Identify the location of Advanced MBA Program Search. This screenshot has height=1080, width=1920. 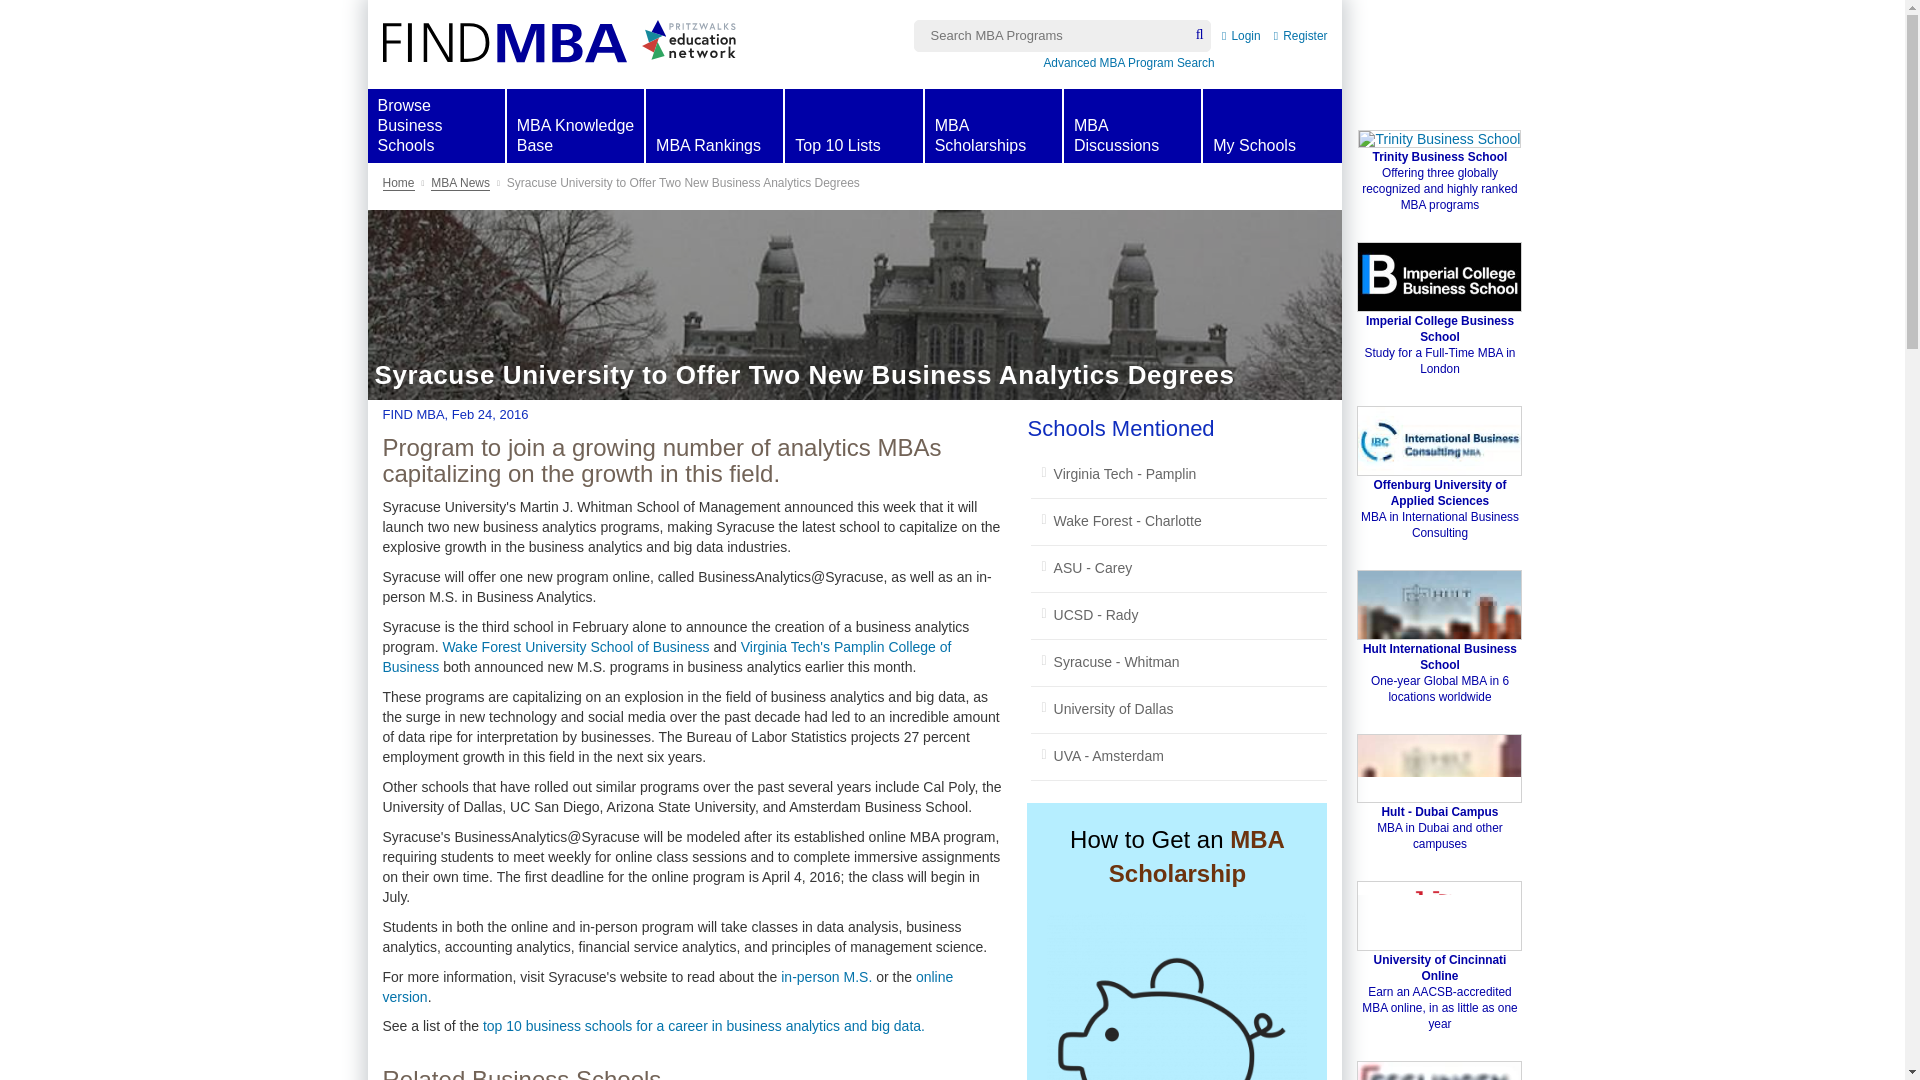
(1178, 474).